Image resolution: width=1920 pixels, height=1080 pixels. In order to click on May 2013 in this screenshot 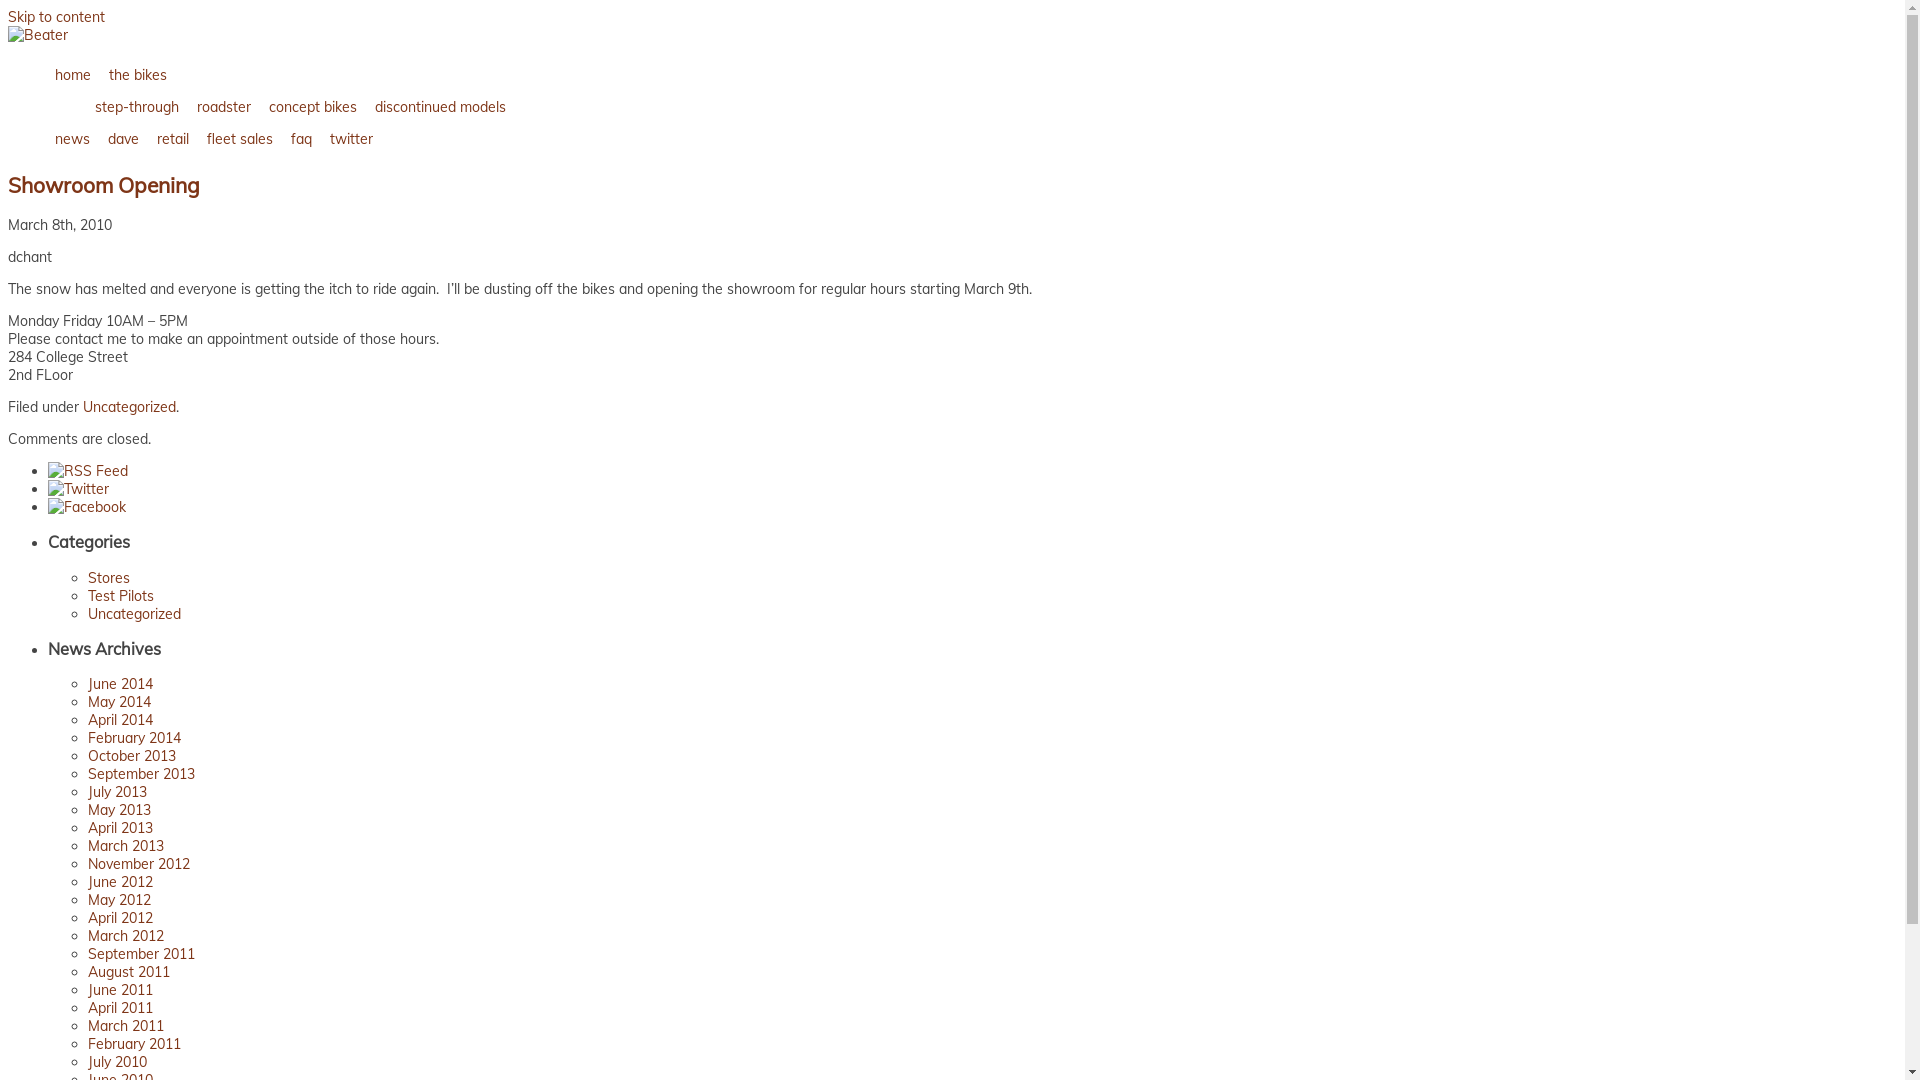, I will do `click(120, 810)`.